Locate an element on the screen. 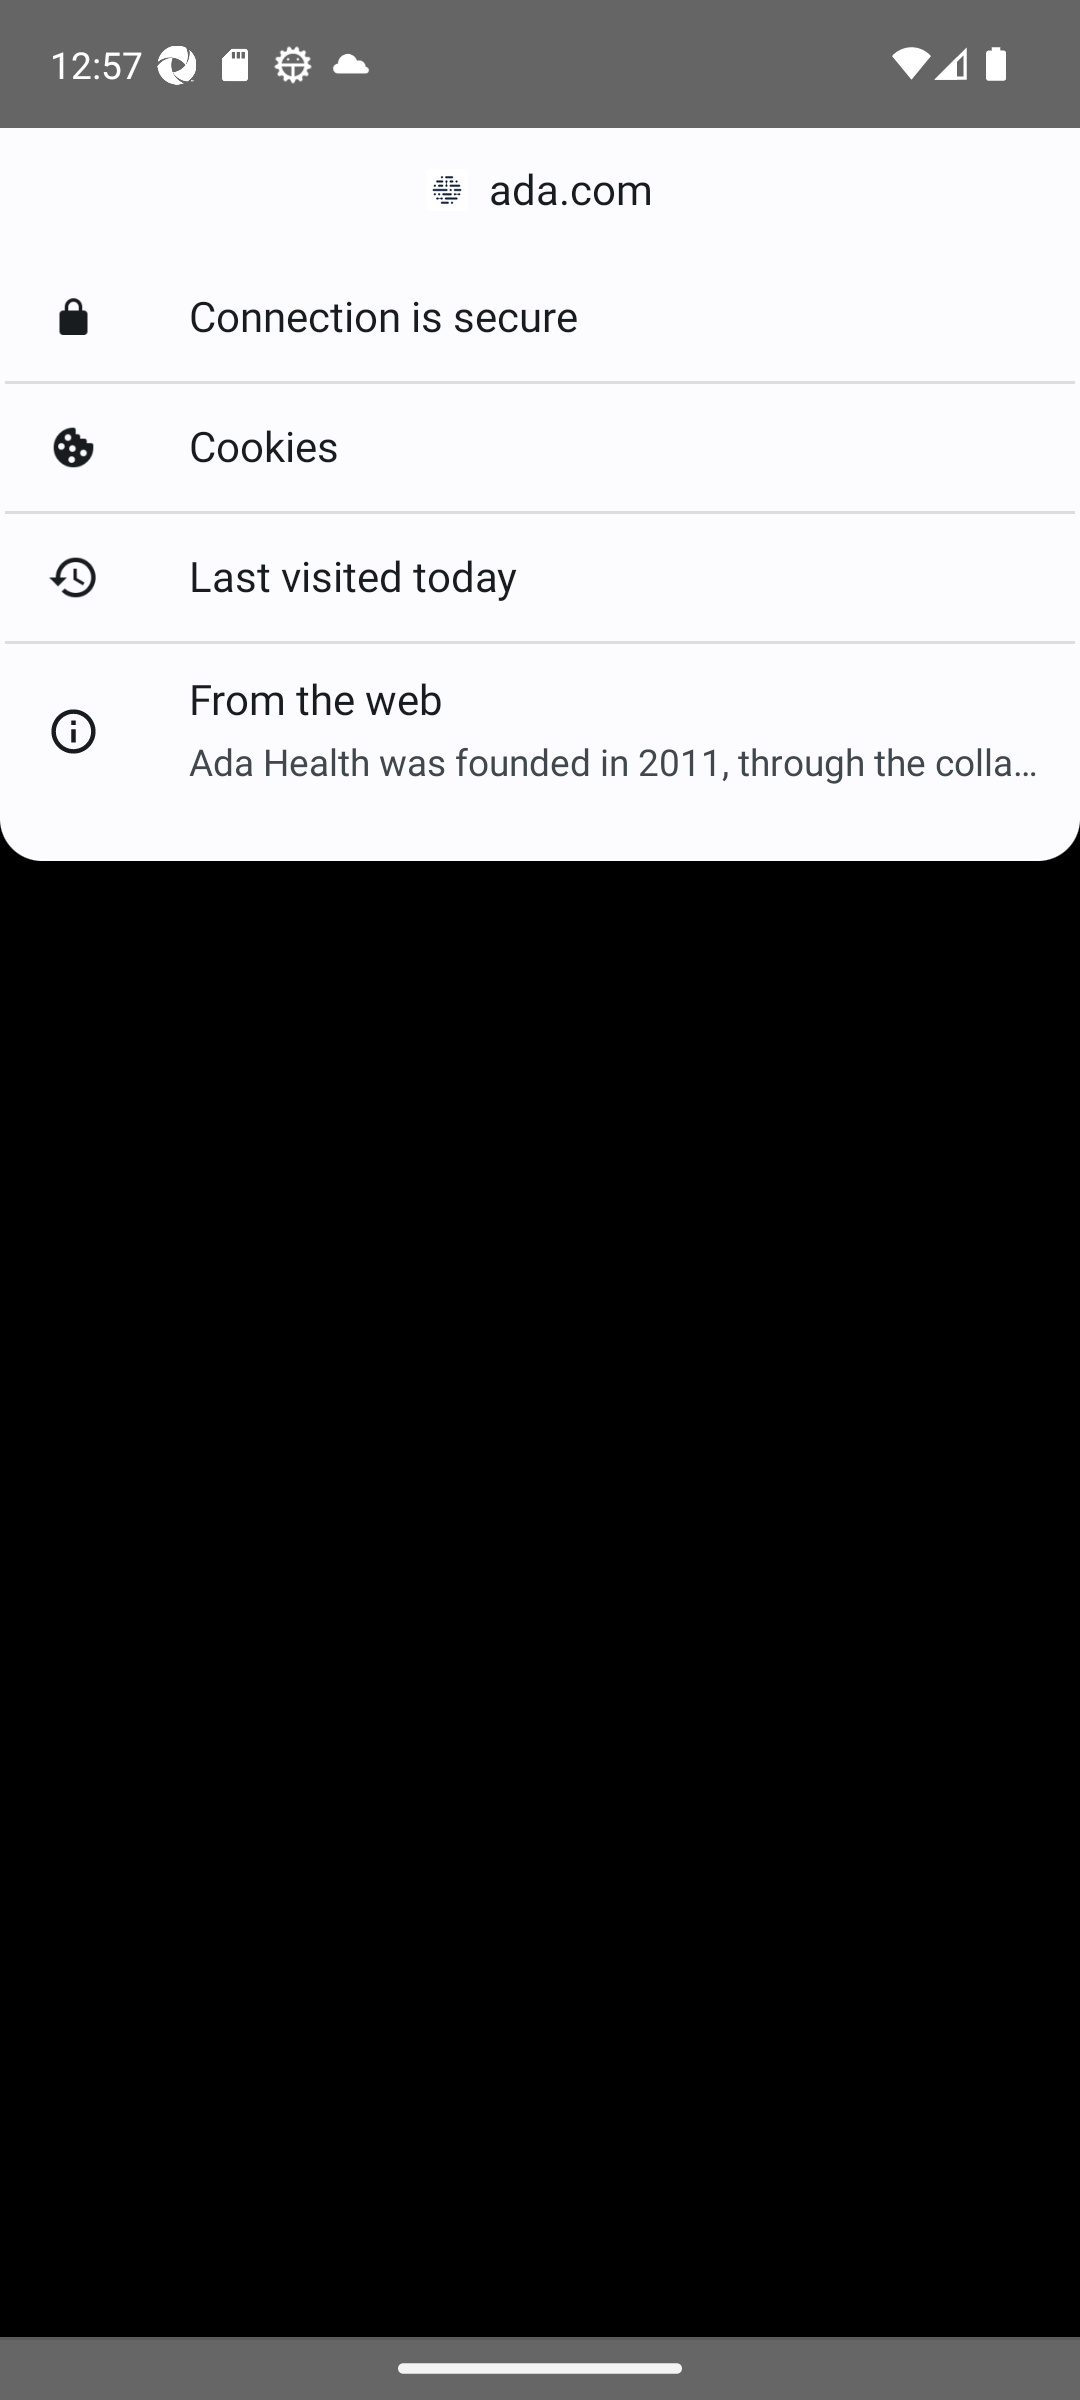 The image size is (1080, 2400). Connection is secure is located at coordinates (540, 318).